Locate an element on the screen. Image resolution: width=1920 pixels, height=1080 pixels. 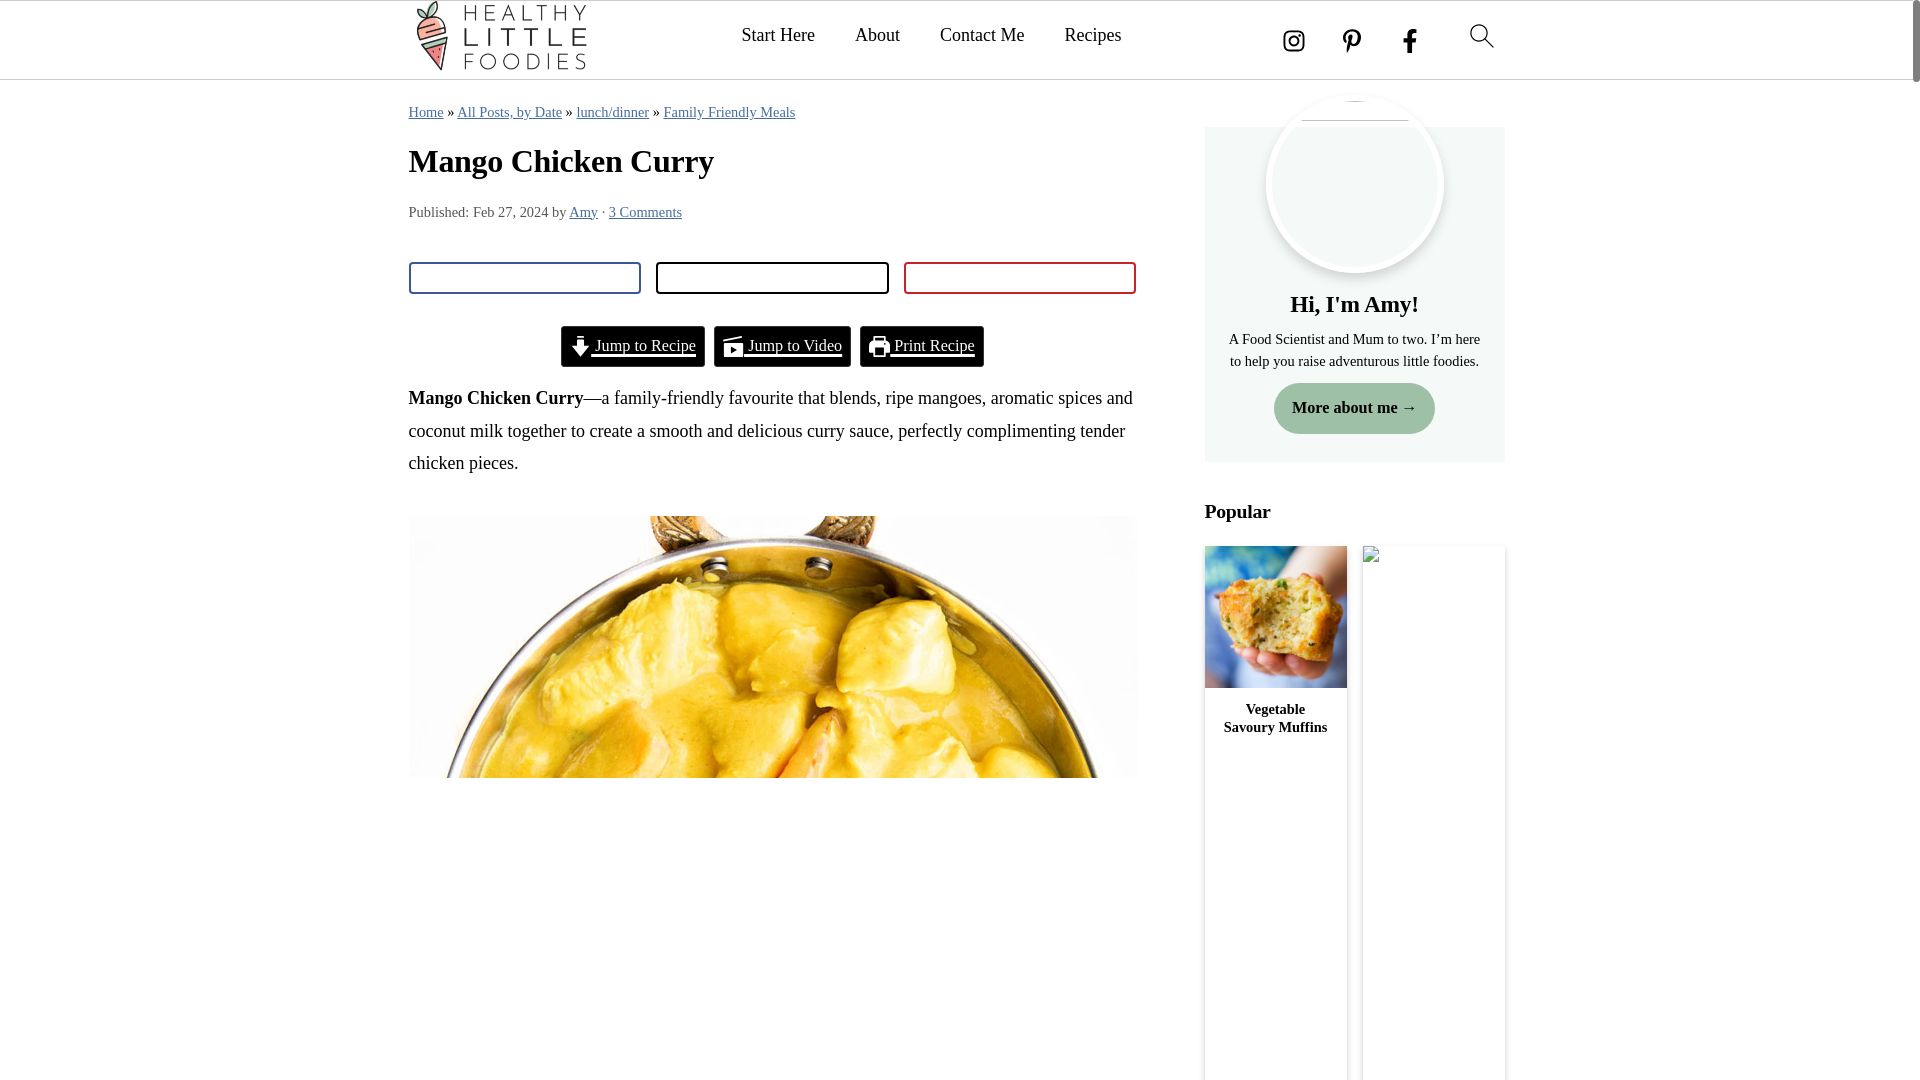
search icon is located at coordinates (1480, 35).